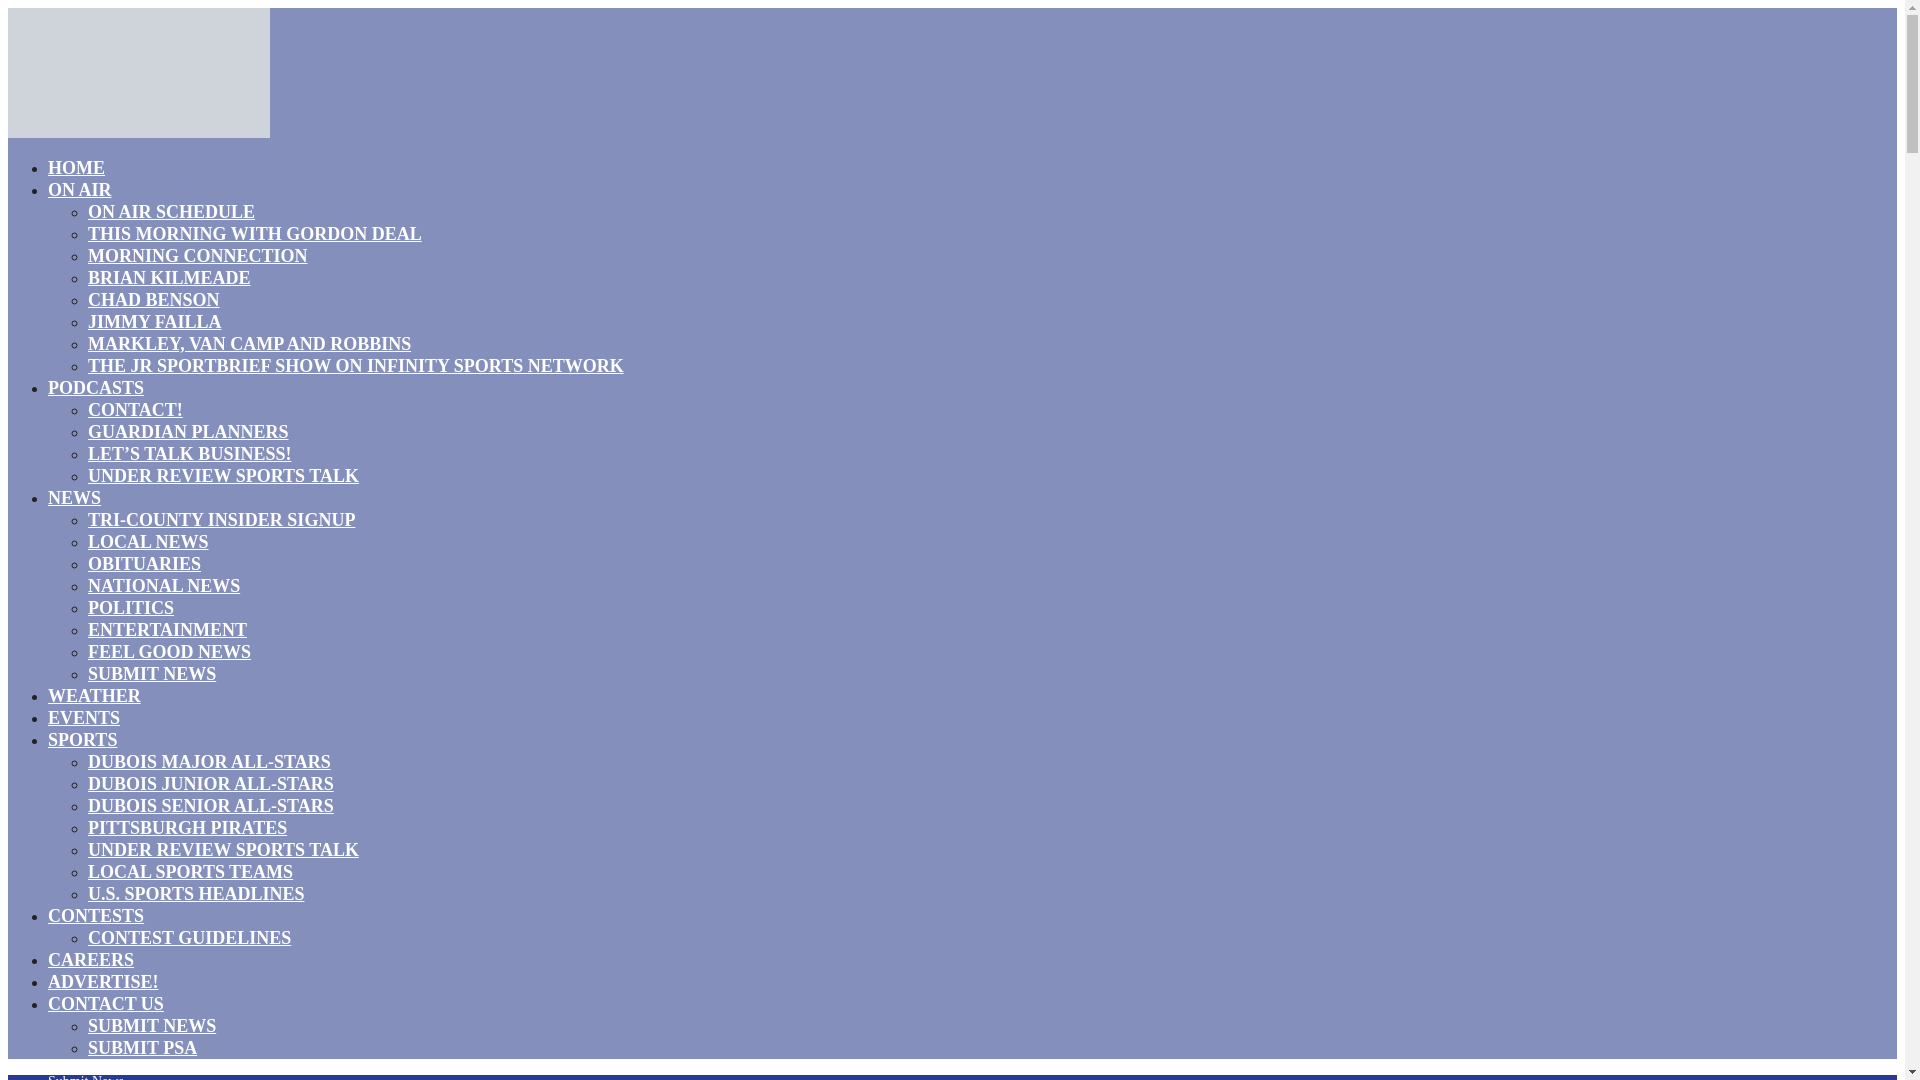 Image resolution: width=1920 pixels, height=1080 pixels. Describe the element at coordinates (96, 387) in the screenshot. I see `PODCASTS` at that location.